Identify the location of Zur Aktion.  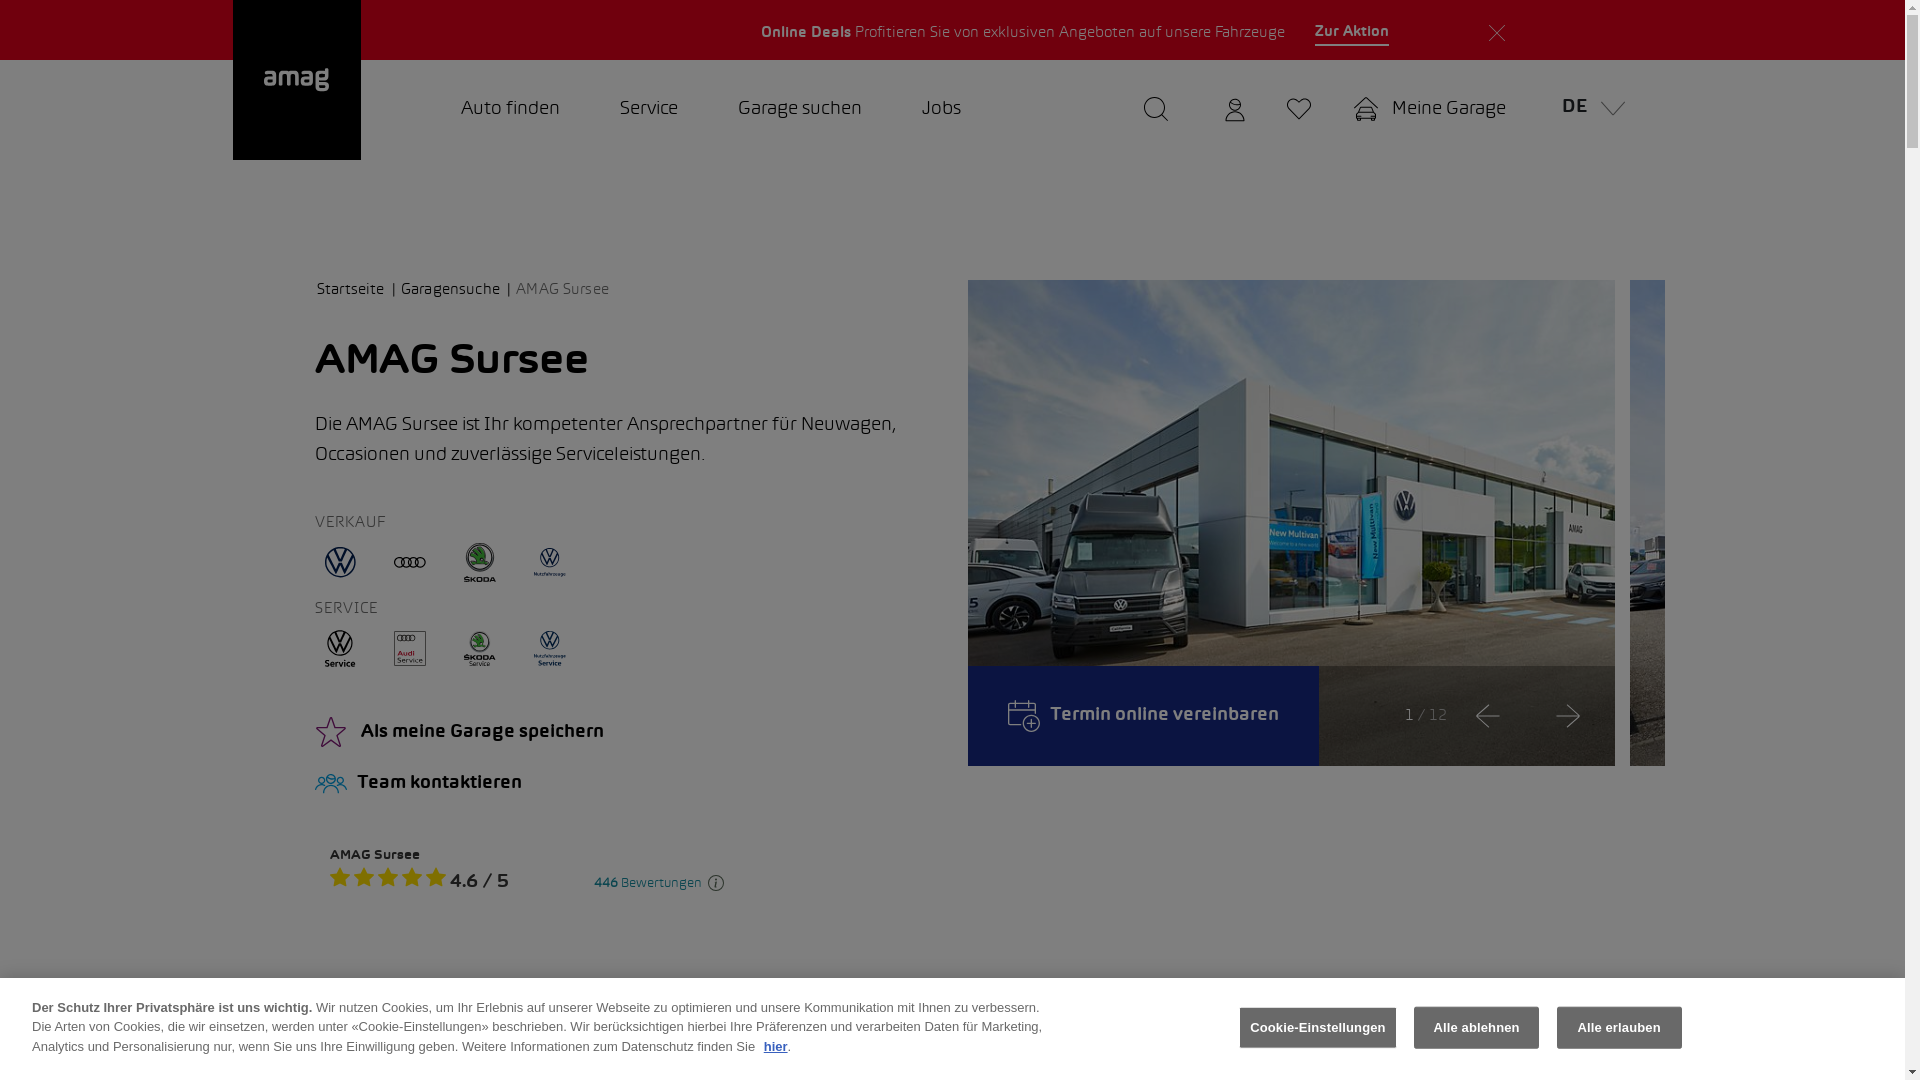
(1352, 33).